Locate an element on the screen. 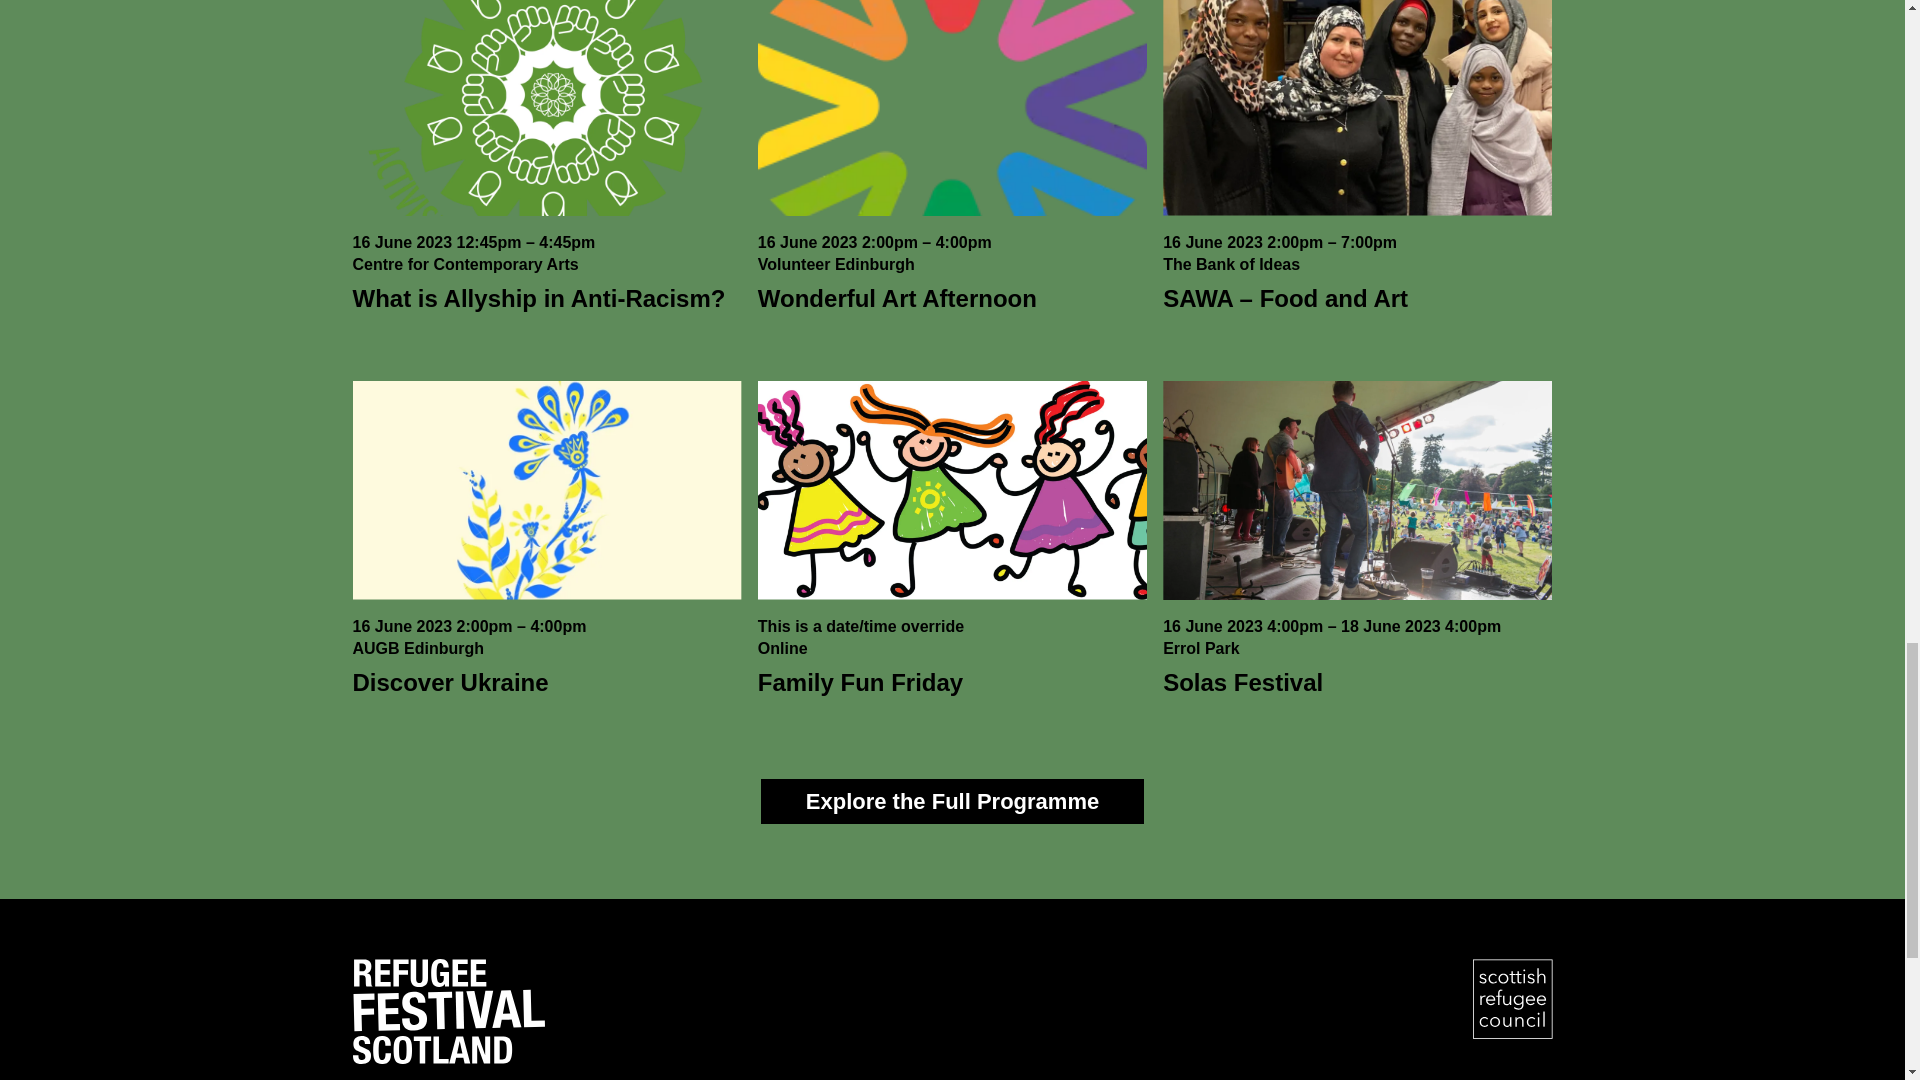  Wonderful Art Afternoon is located at coordinates (897, 298).